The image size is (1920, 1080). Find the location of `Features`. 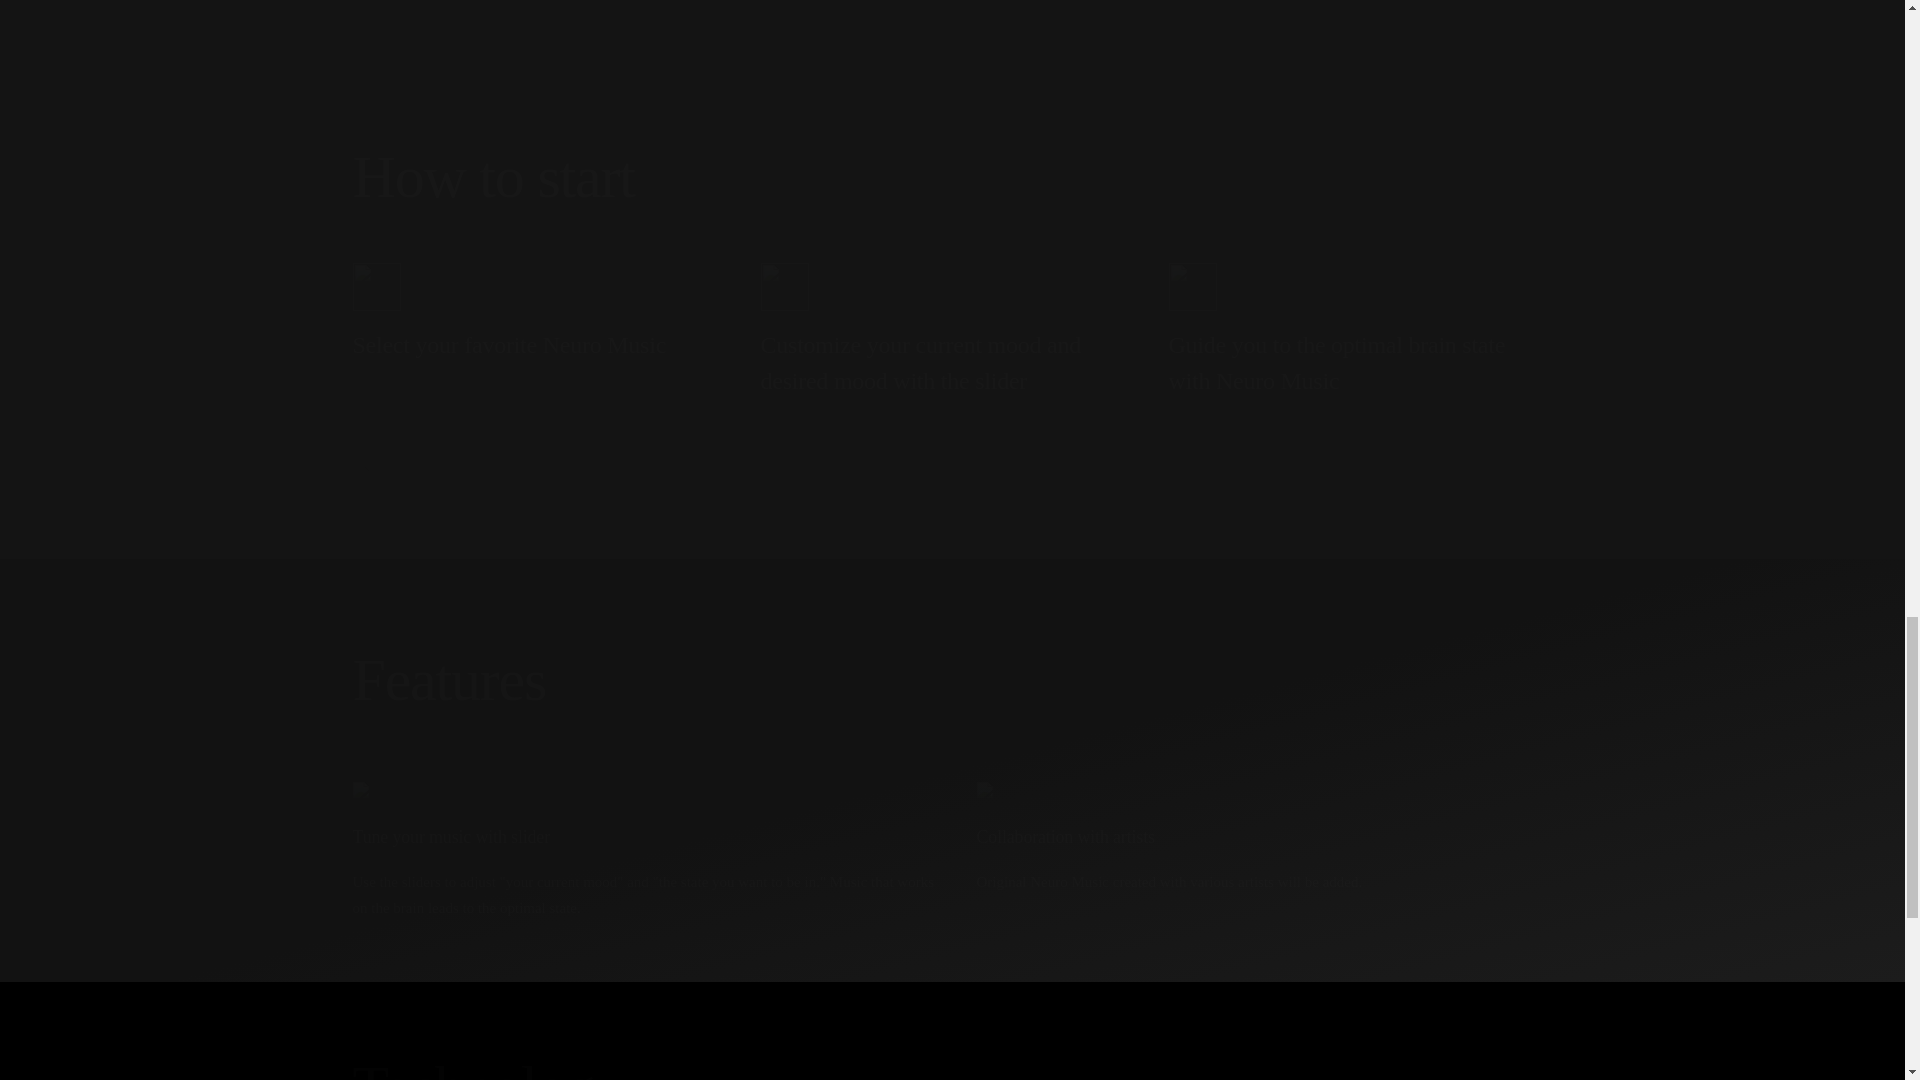

Features is located at coordinates (951, 680).